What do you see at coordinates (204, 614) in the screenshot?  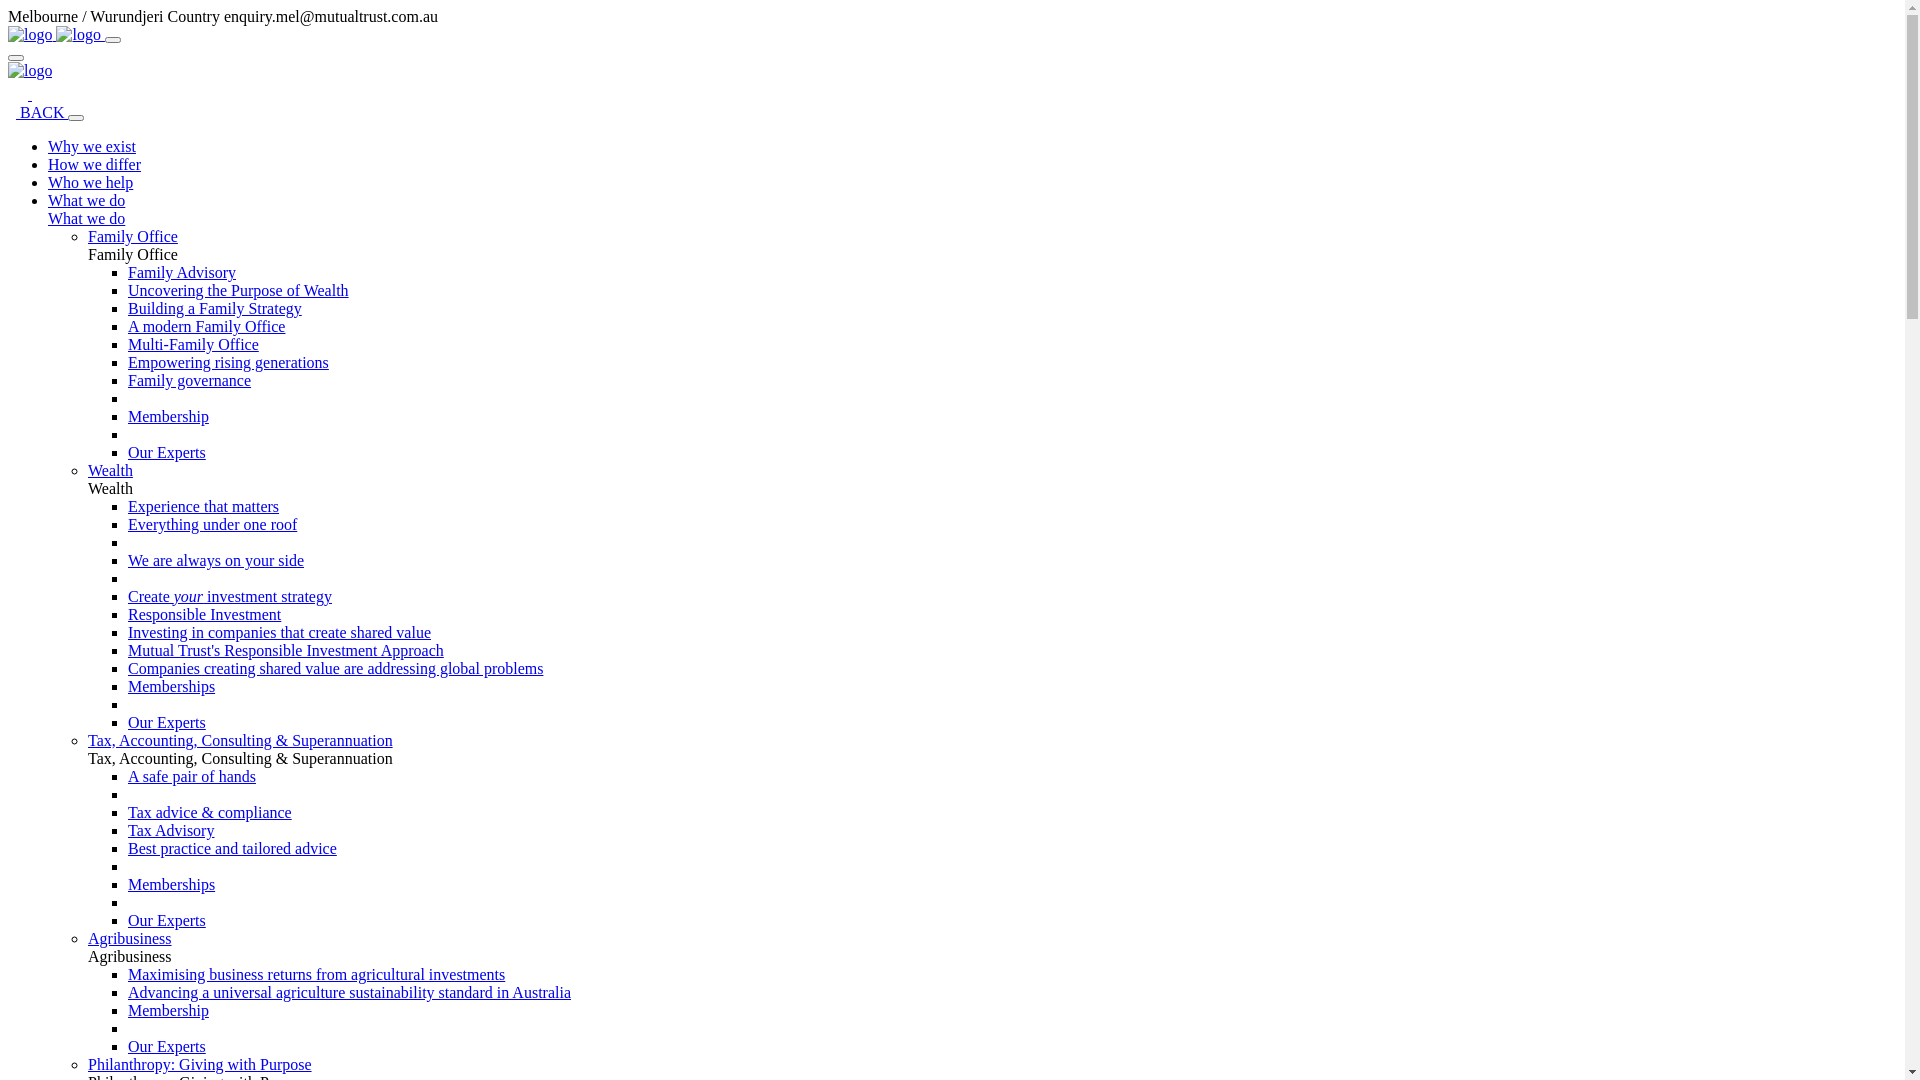 I see `Responsible Investment` at bounding box center [204, 614].